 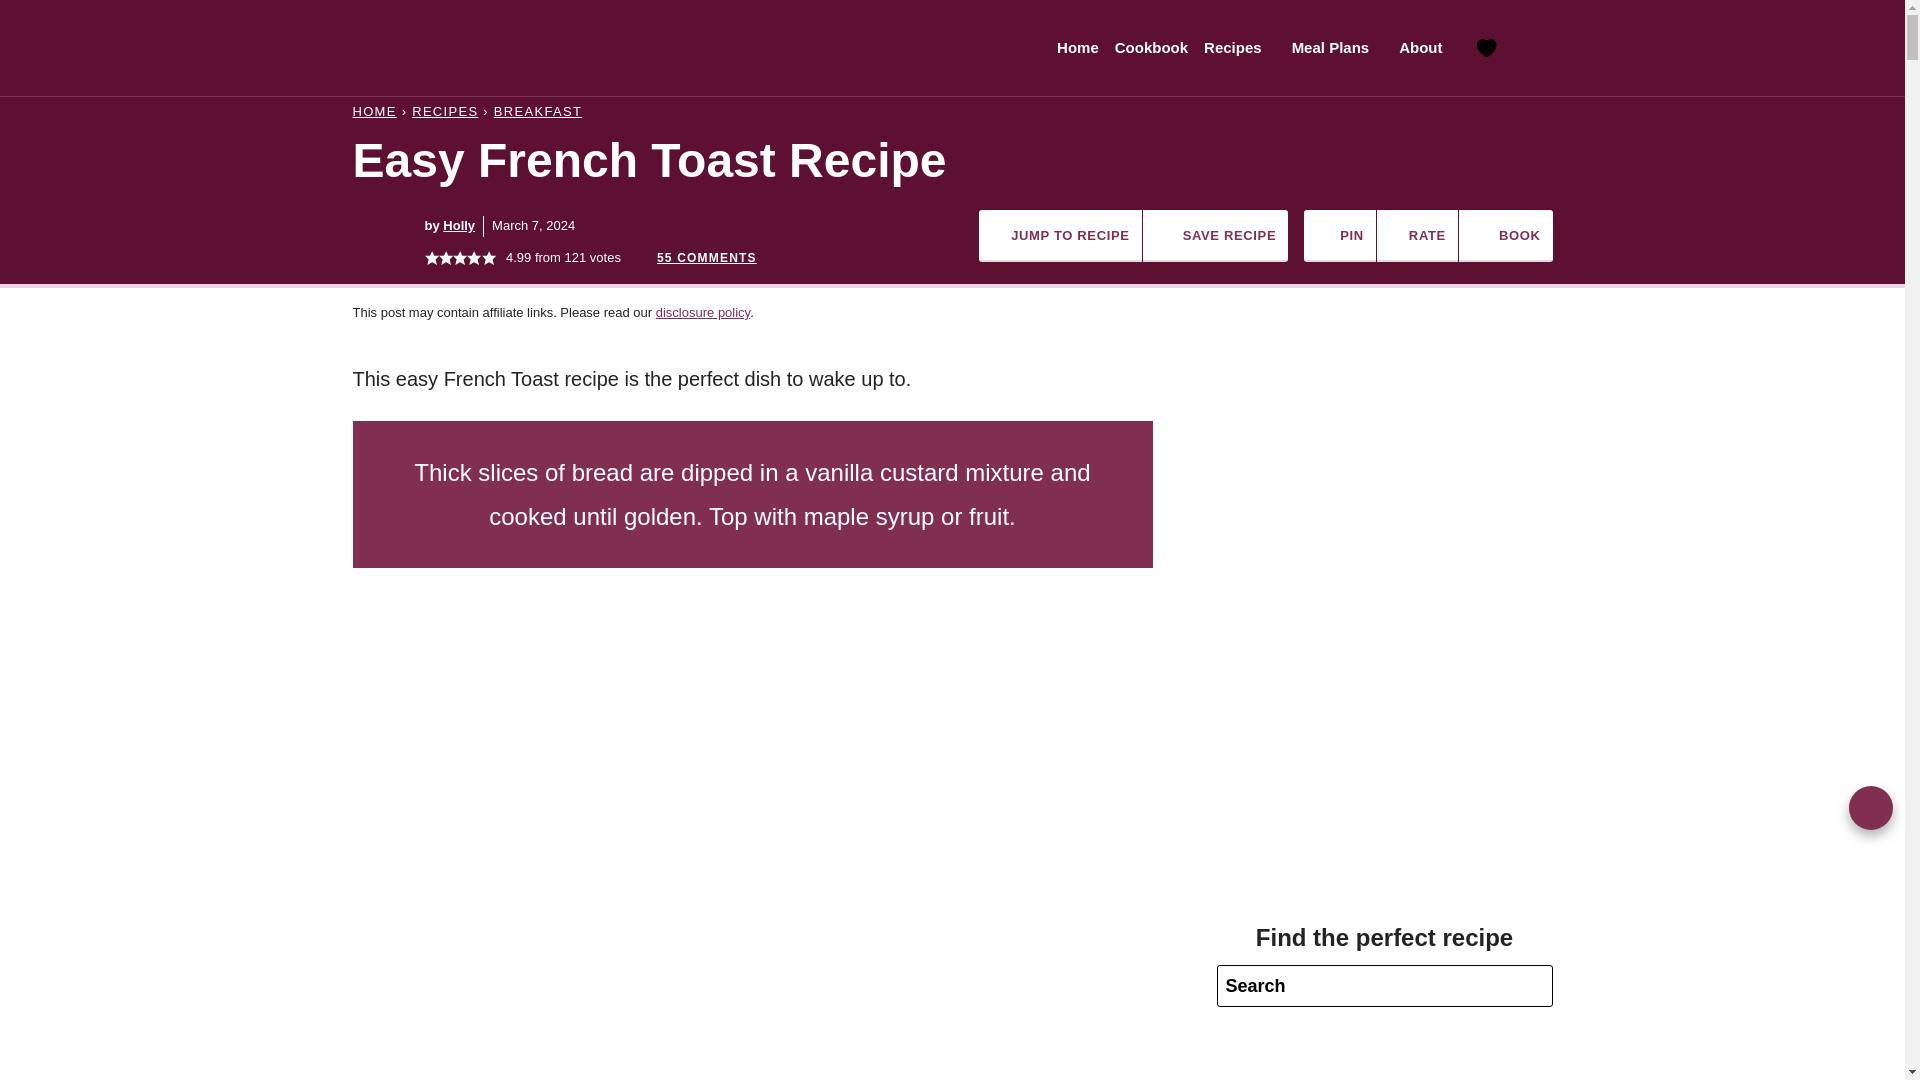 I want to click on Cookbook, so click(x=1152, y=48).